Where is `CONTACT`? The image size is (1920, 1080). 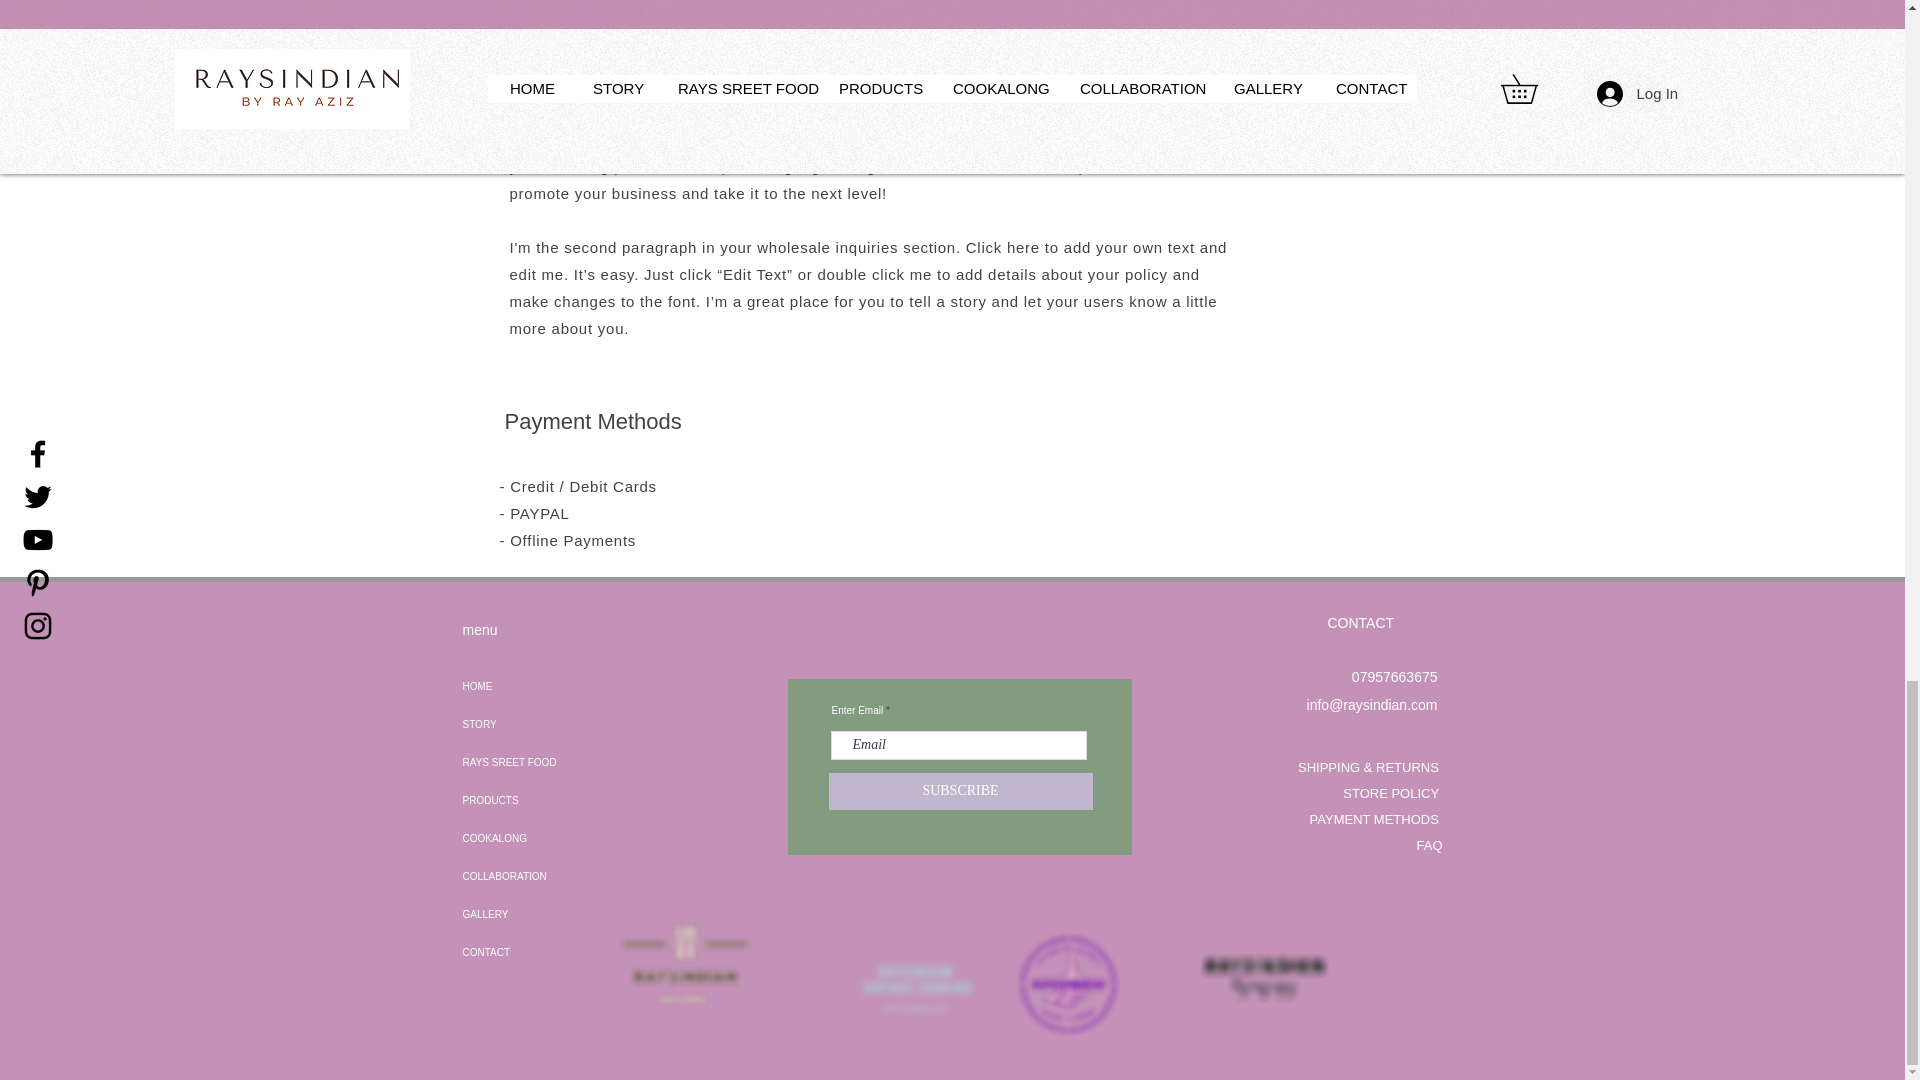
CONTACT is located at coordinates (518, 953).